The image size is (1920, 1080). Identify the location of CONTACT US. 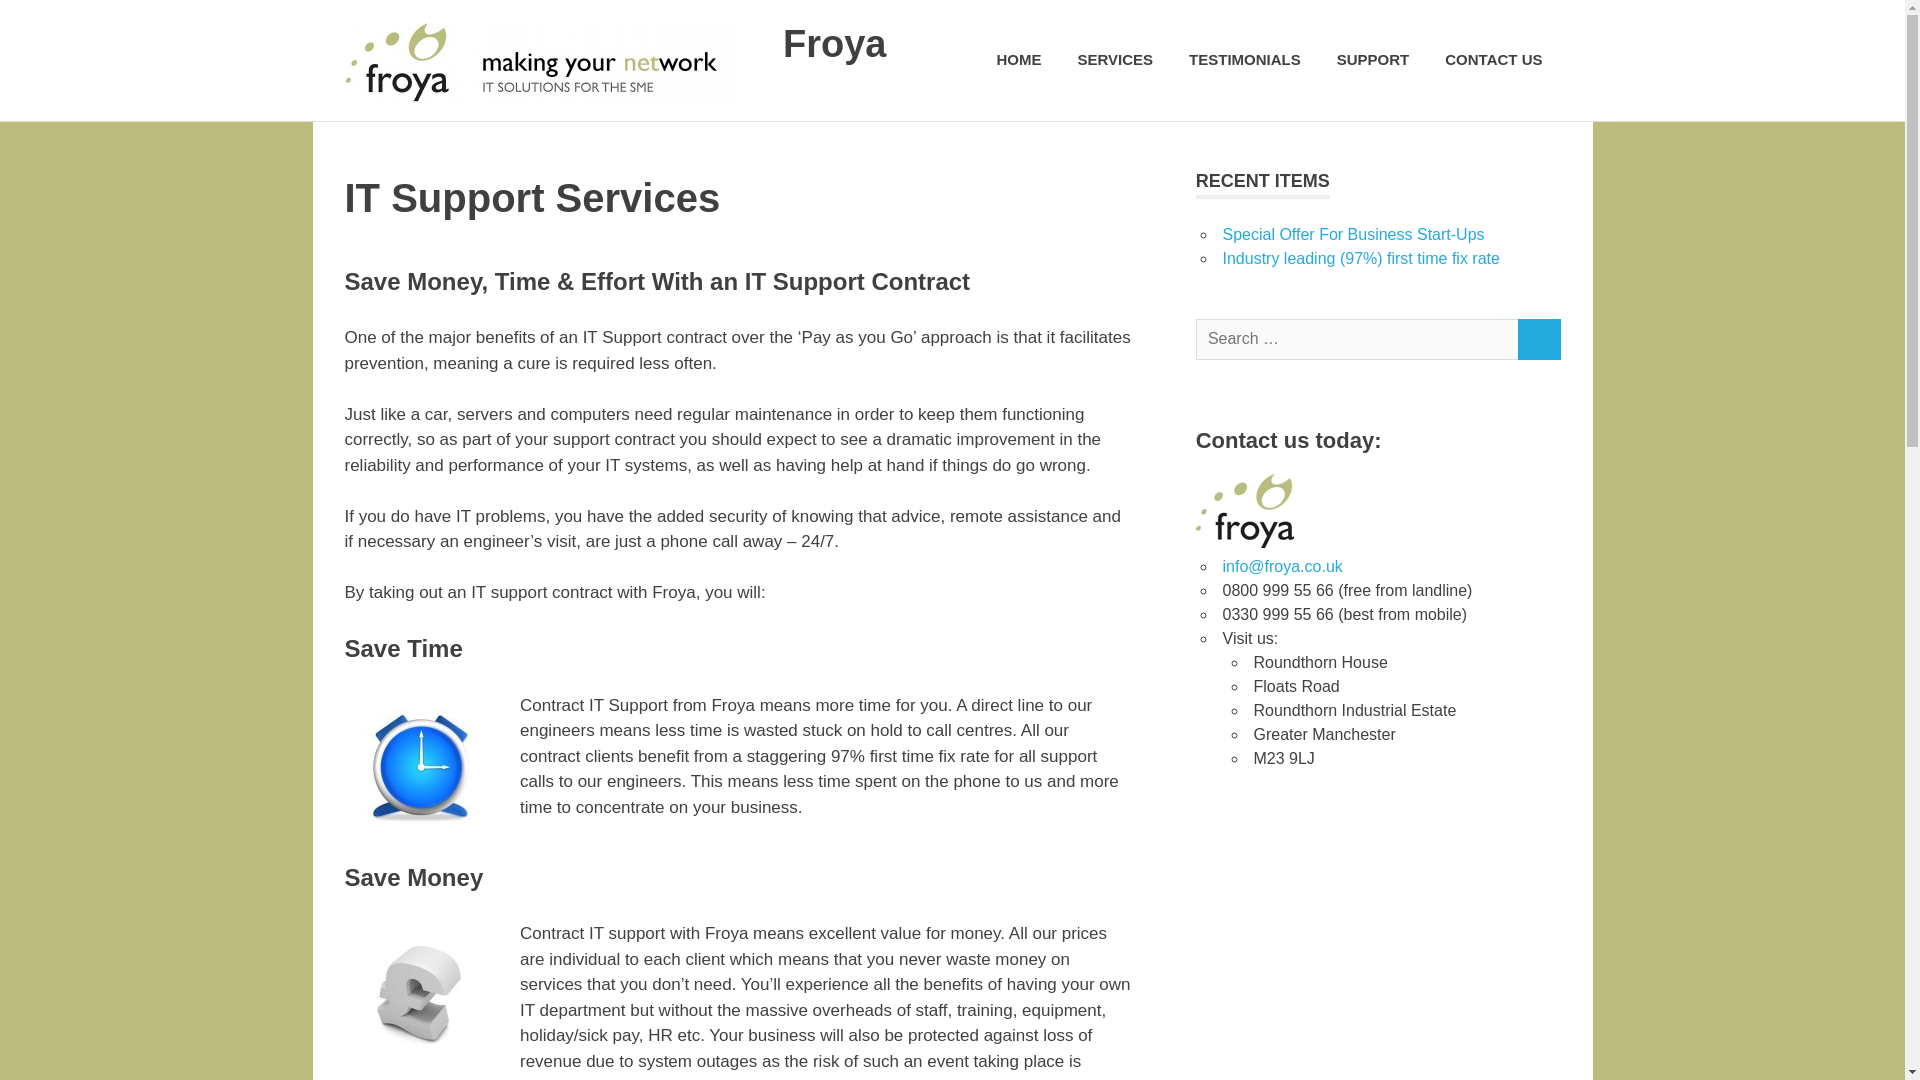
(1492, 60).